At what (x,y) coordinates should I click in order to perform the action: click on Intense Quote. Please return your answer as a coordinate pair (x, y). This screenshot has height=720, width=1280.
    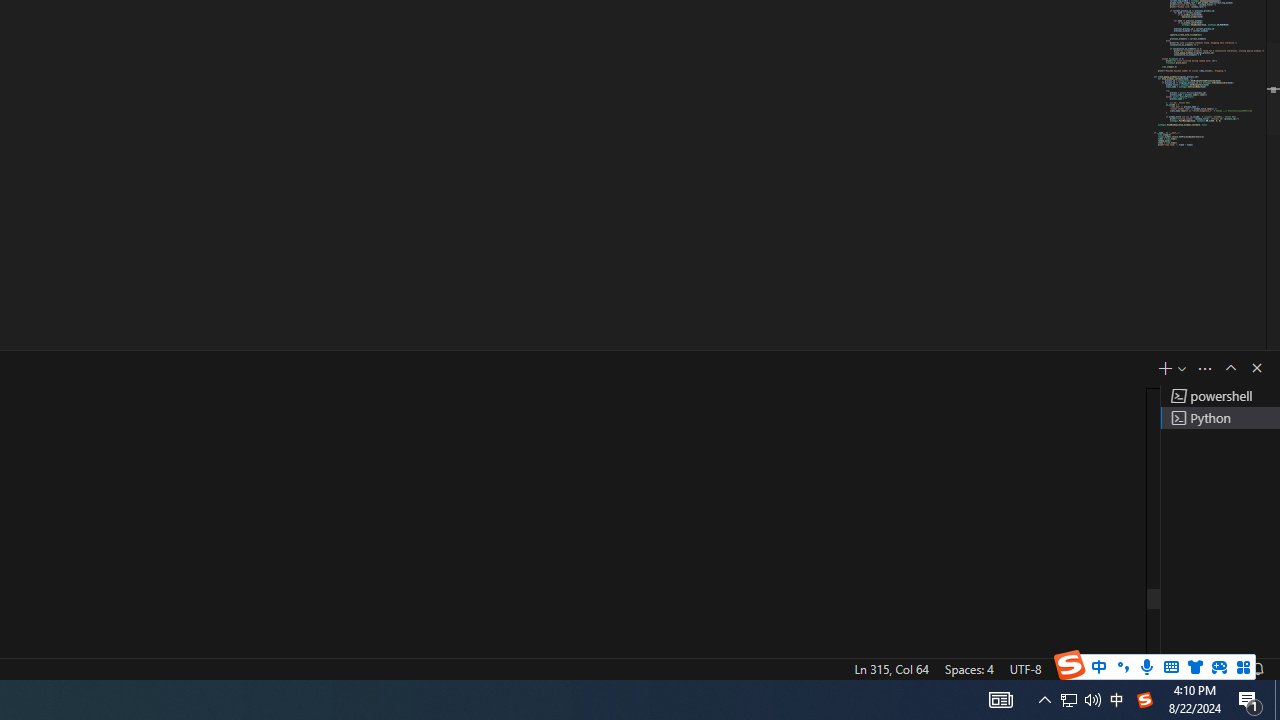
    Looking at the image, I should click on (1130, 54).